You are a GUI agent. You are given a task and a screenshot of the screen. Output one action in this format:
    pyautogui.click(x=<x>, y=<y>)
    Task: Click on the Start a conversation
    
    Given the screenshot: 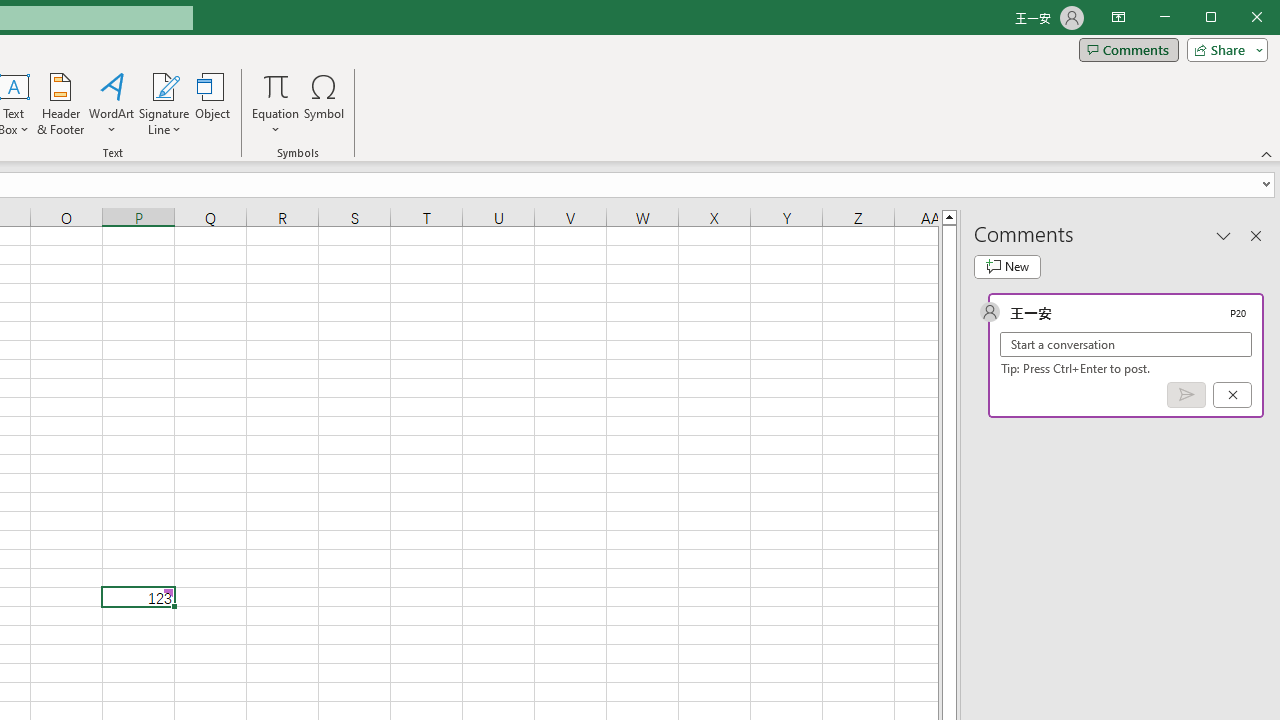 What is the action you would take?
    pyautogui.click(x=1126, y=344)
    